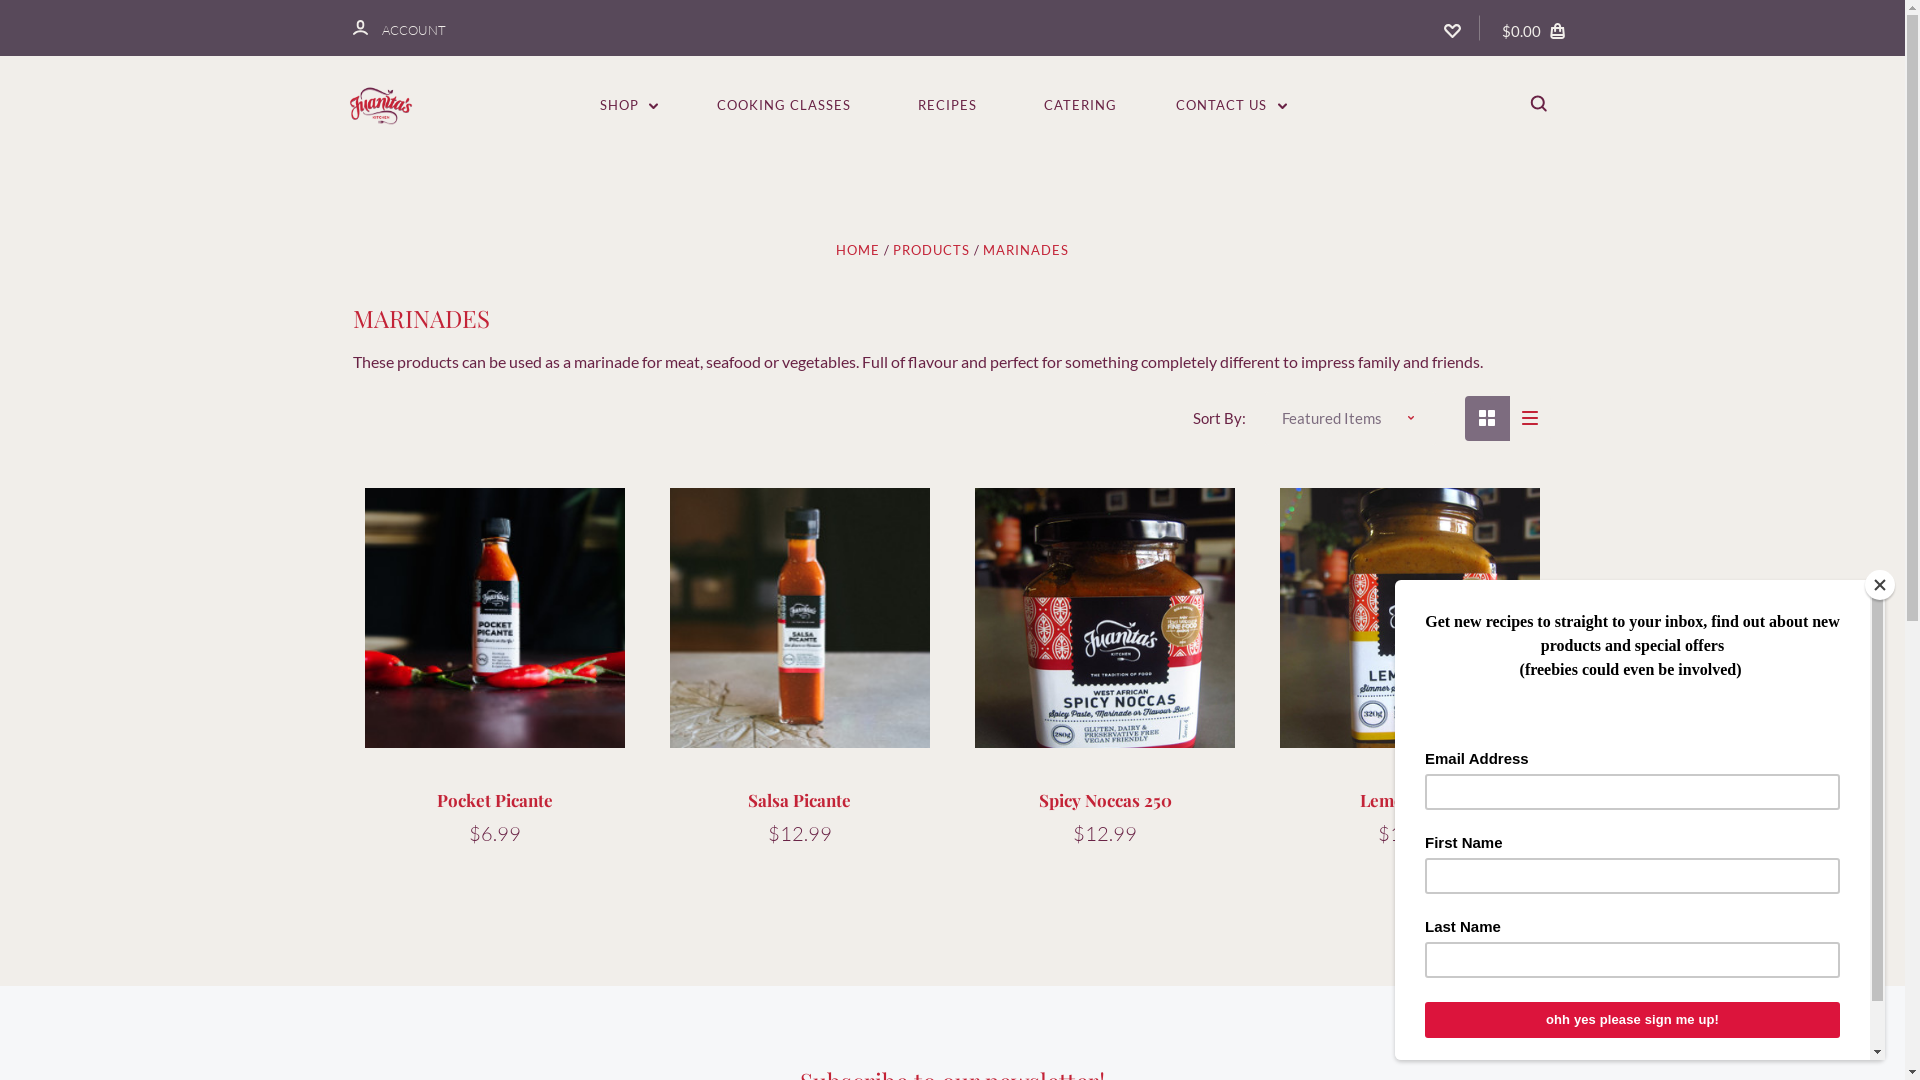 The image size is (1920, 1080). What do you see at coordinates (800, 618) in the screenshot?
I see `Salsa Picante - a healthy hot sauce option. ` at bounding box center [800, 618].